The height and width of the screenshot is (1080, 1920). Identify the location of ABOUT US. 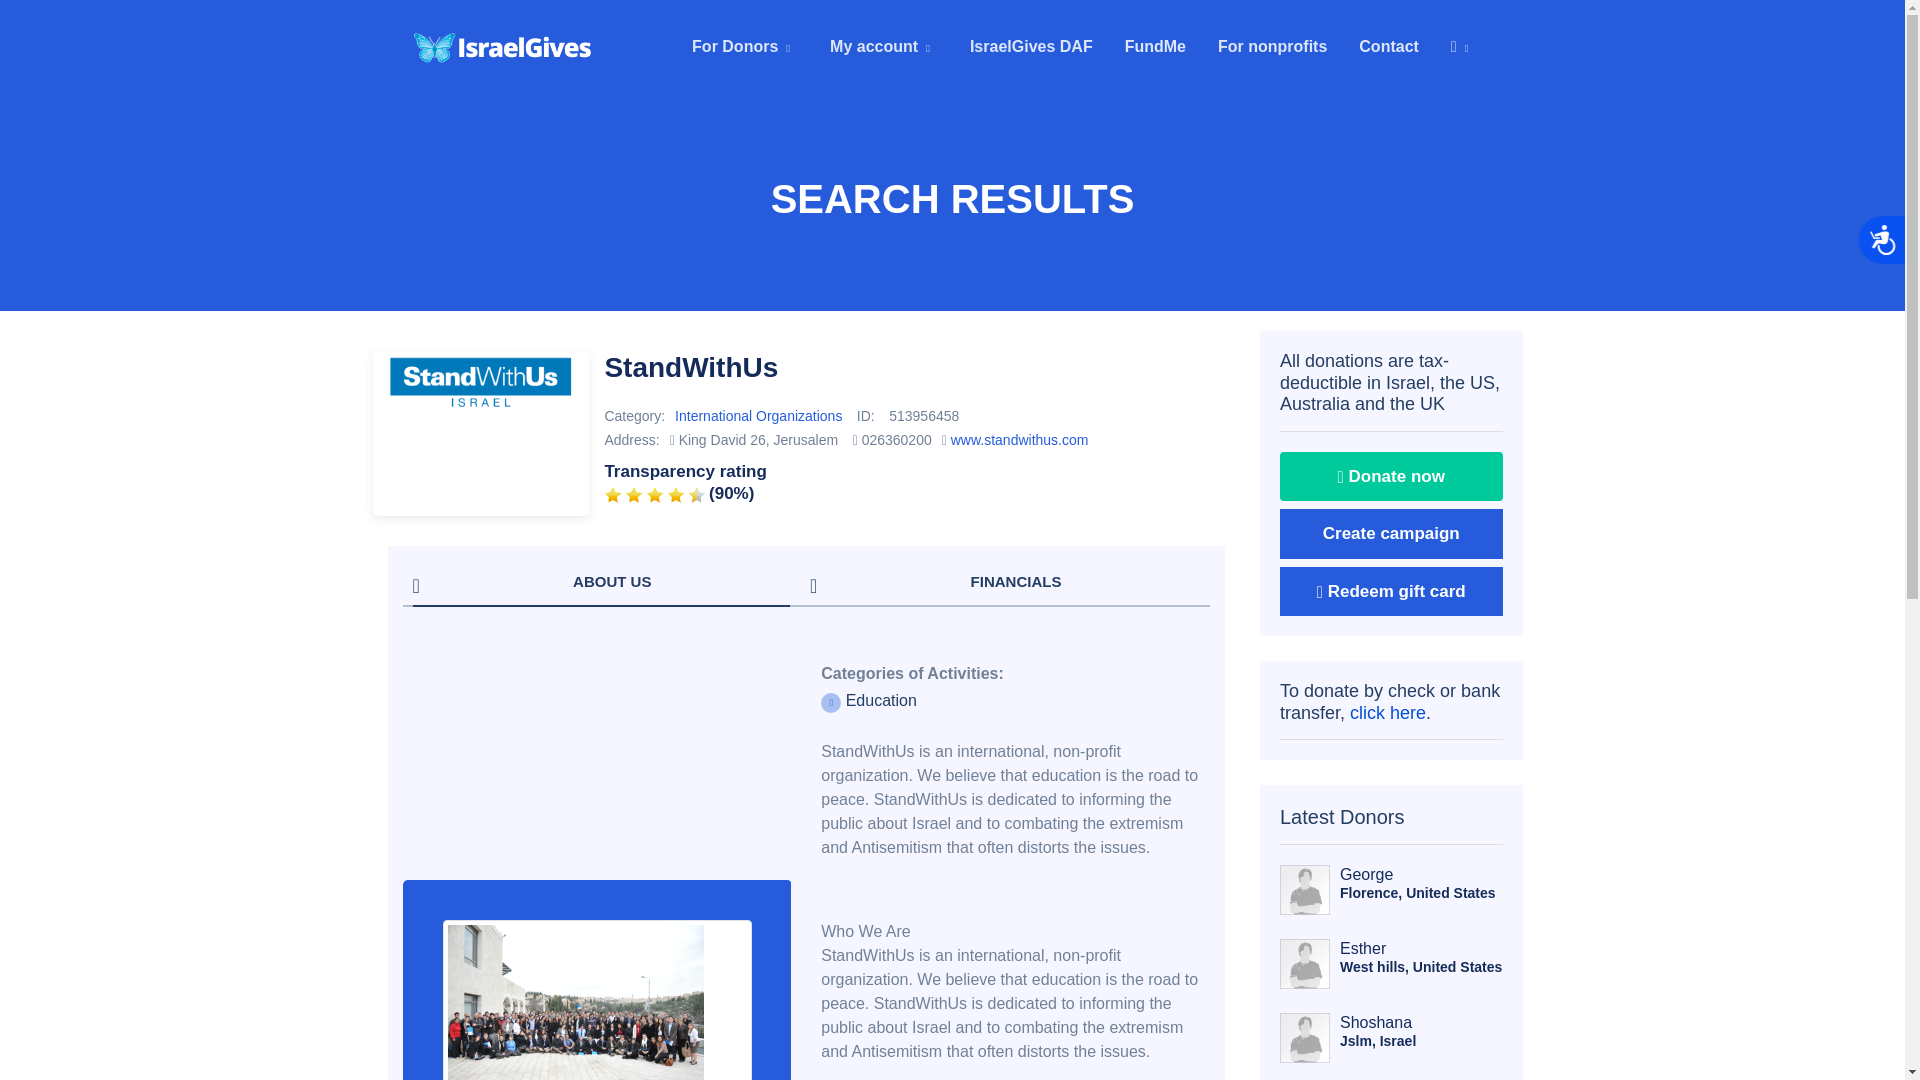
(600, 582).